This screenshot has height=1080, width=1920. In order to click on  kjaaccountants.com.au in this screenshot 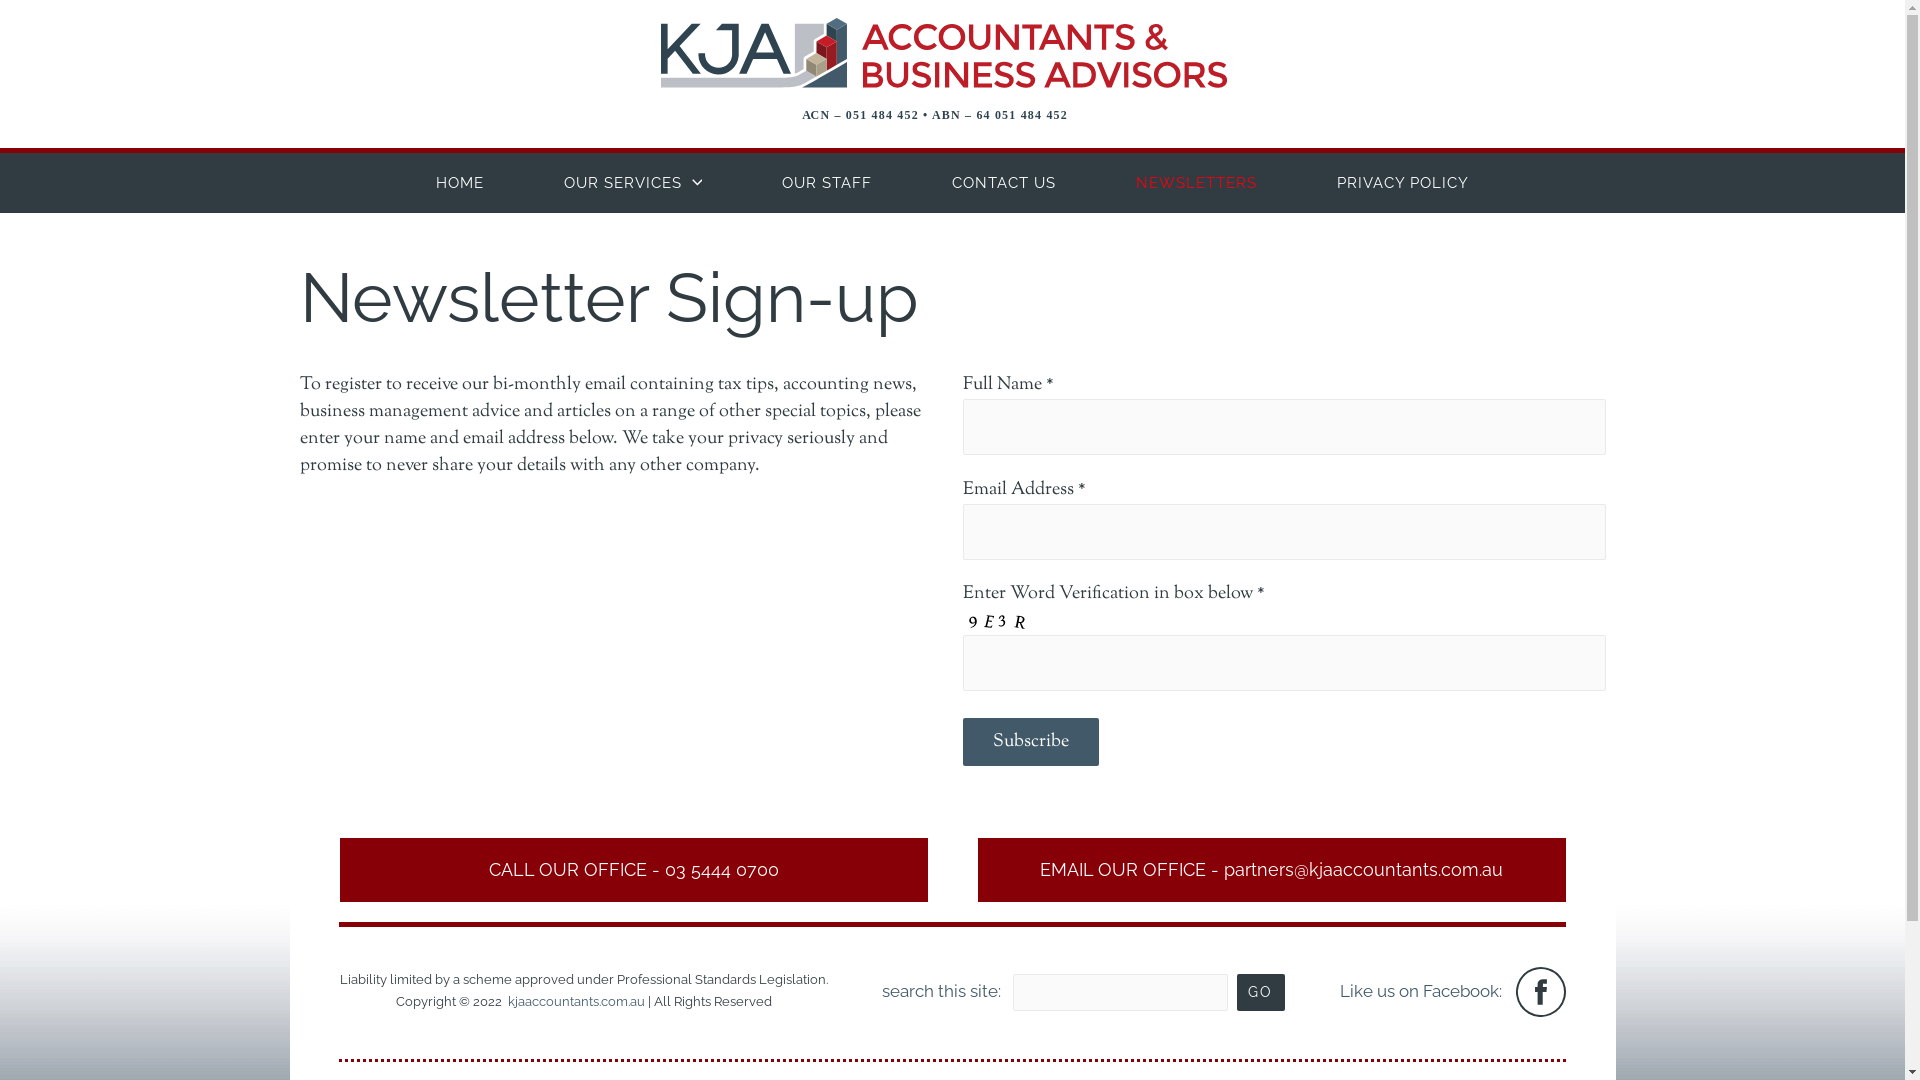, I will do `click(576, 1002)`.